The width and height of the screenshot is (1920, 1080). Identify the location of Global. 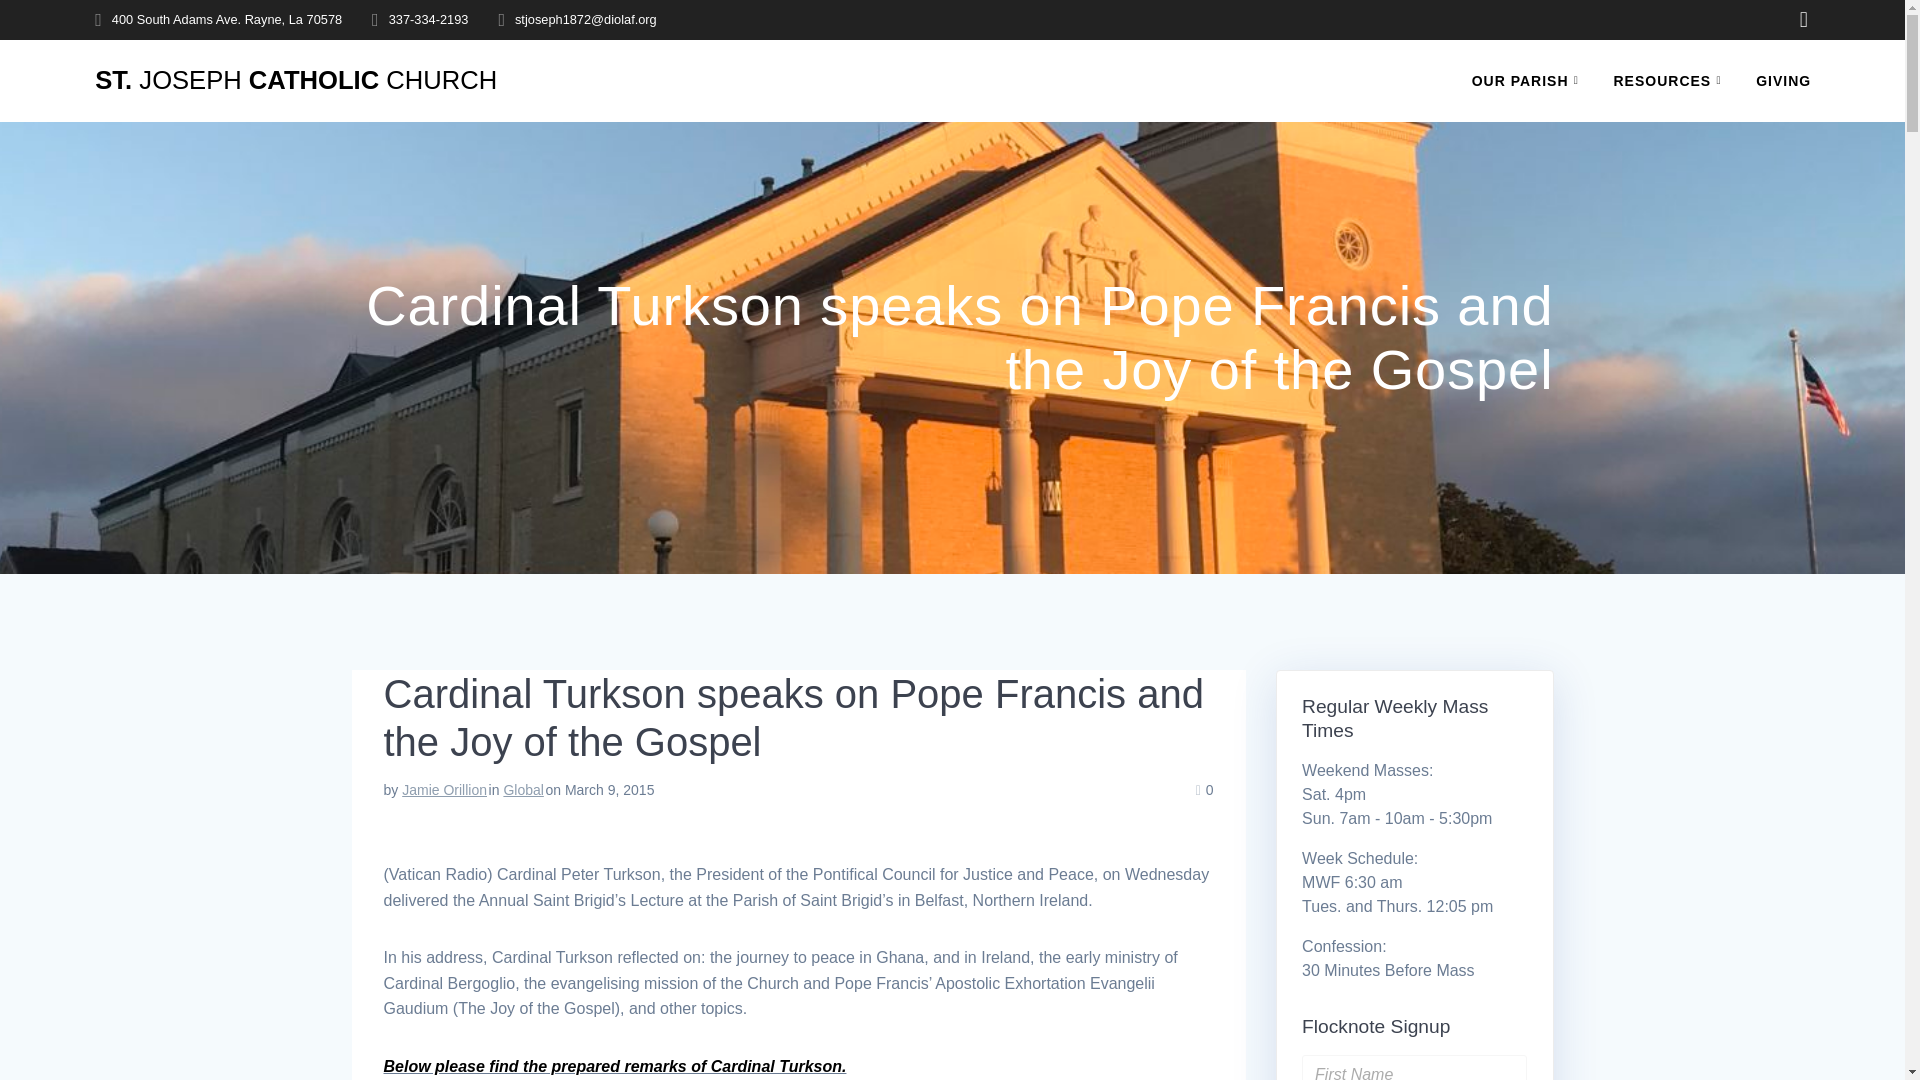
(523, 790).